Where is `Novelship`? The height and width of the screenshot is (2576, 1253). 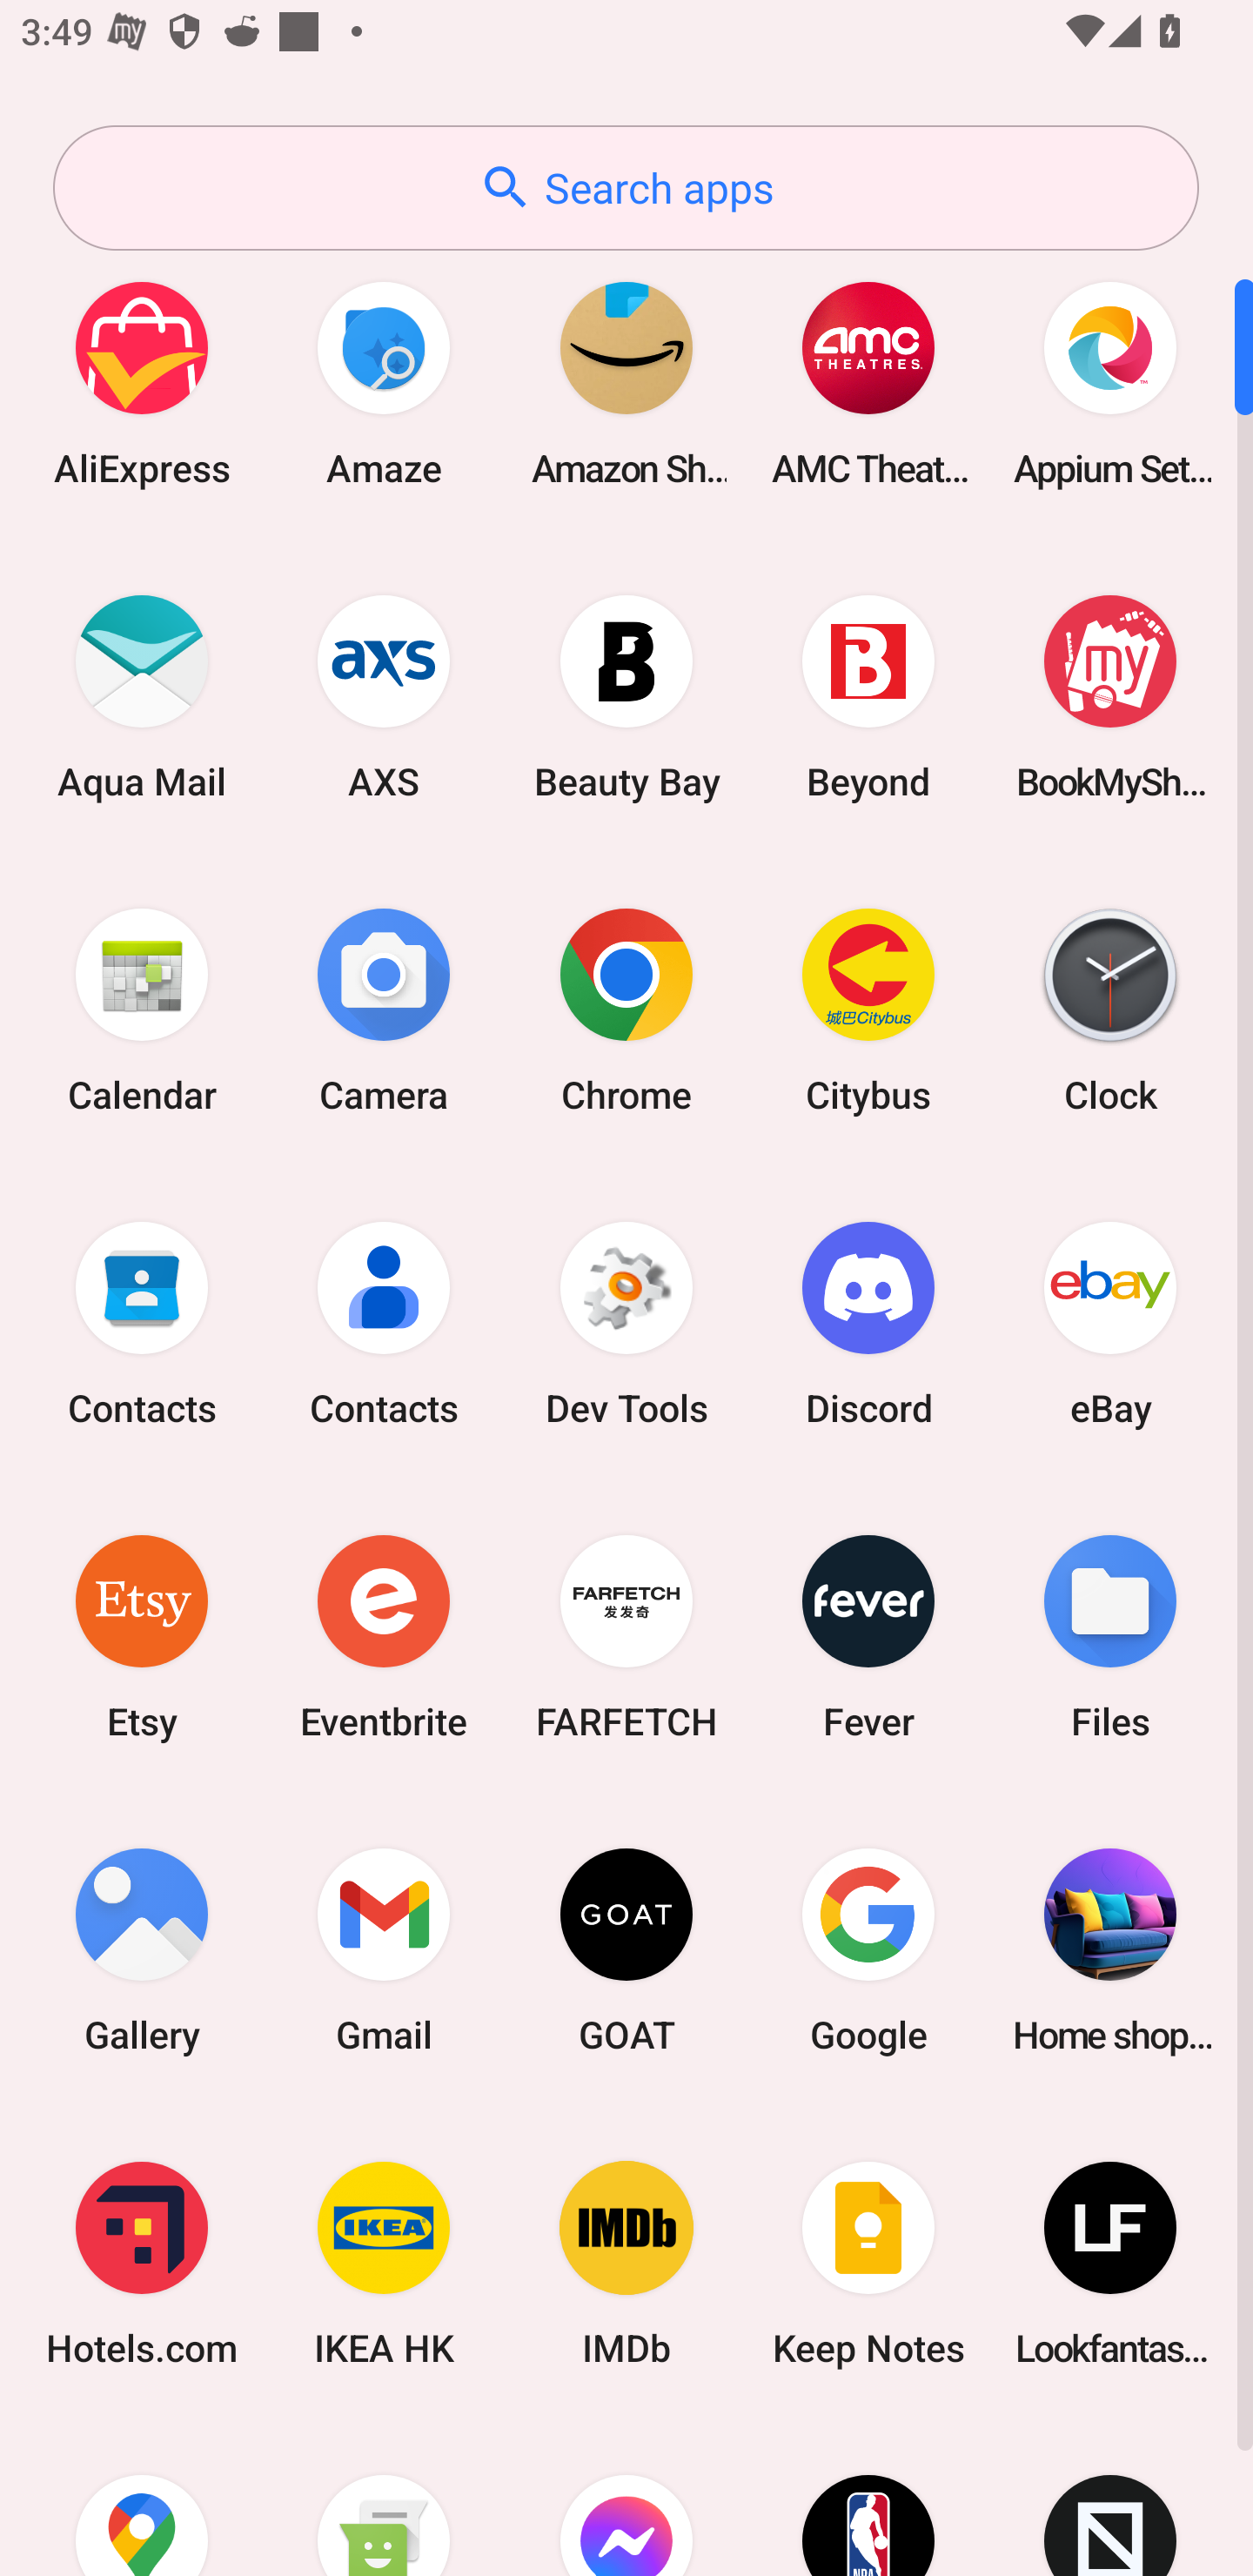
Novelship is located at coordinates (1110, 2499).